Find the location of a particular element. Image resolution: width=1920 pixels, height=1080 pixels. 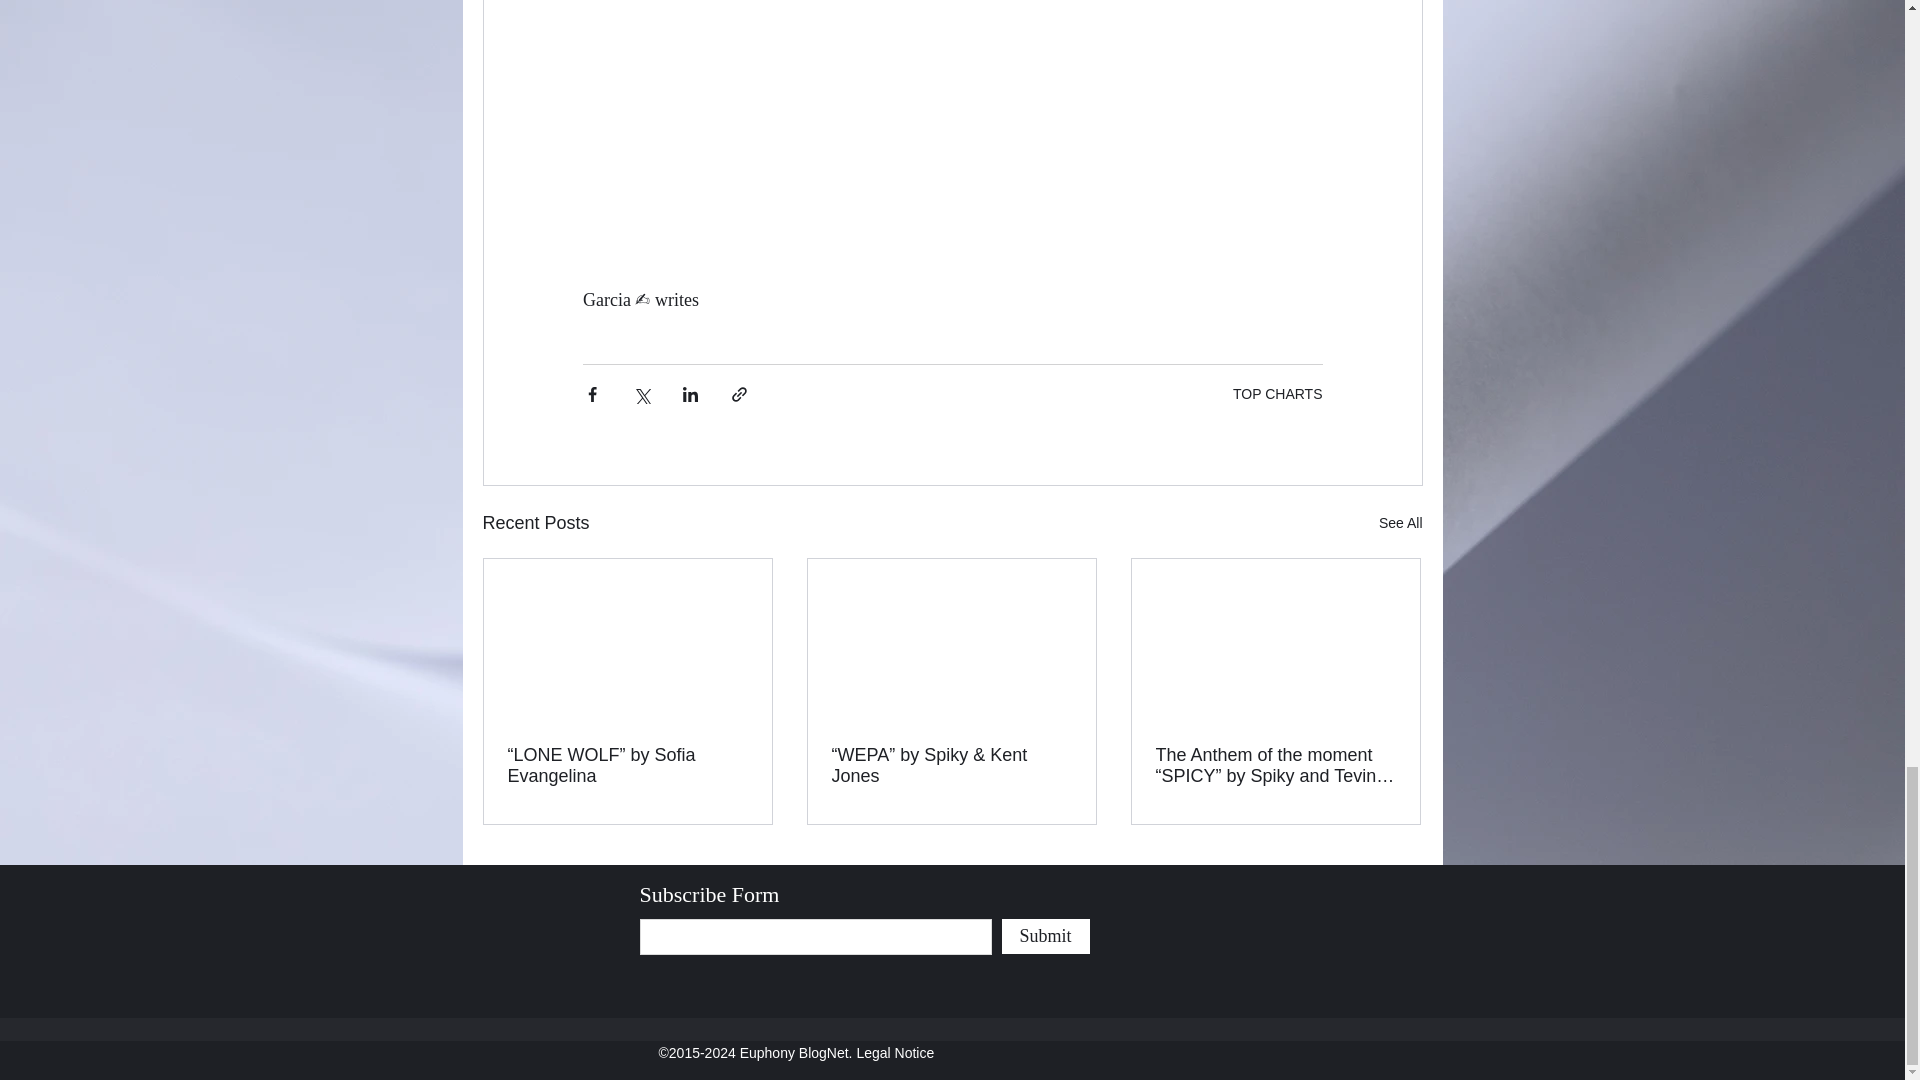

TOP CHARTS is located at coordinates (1277, 393).